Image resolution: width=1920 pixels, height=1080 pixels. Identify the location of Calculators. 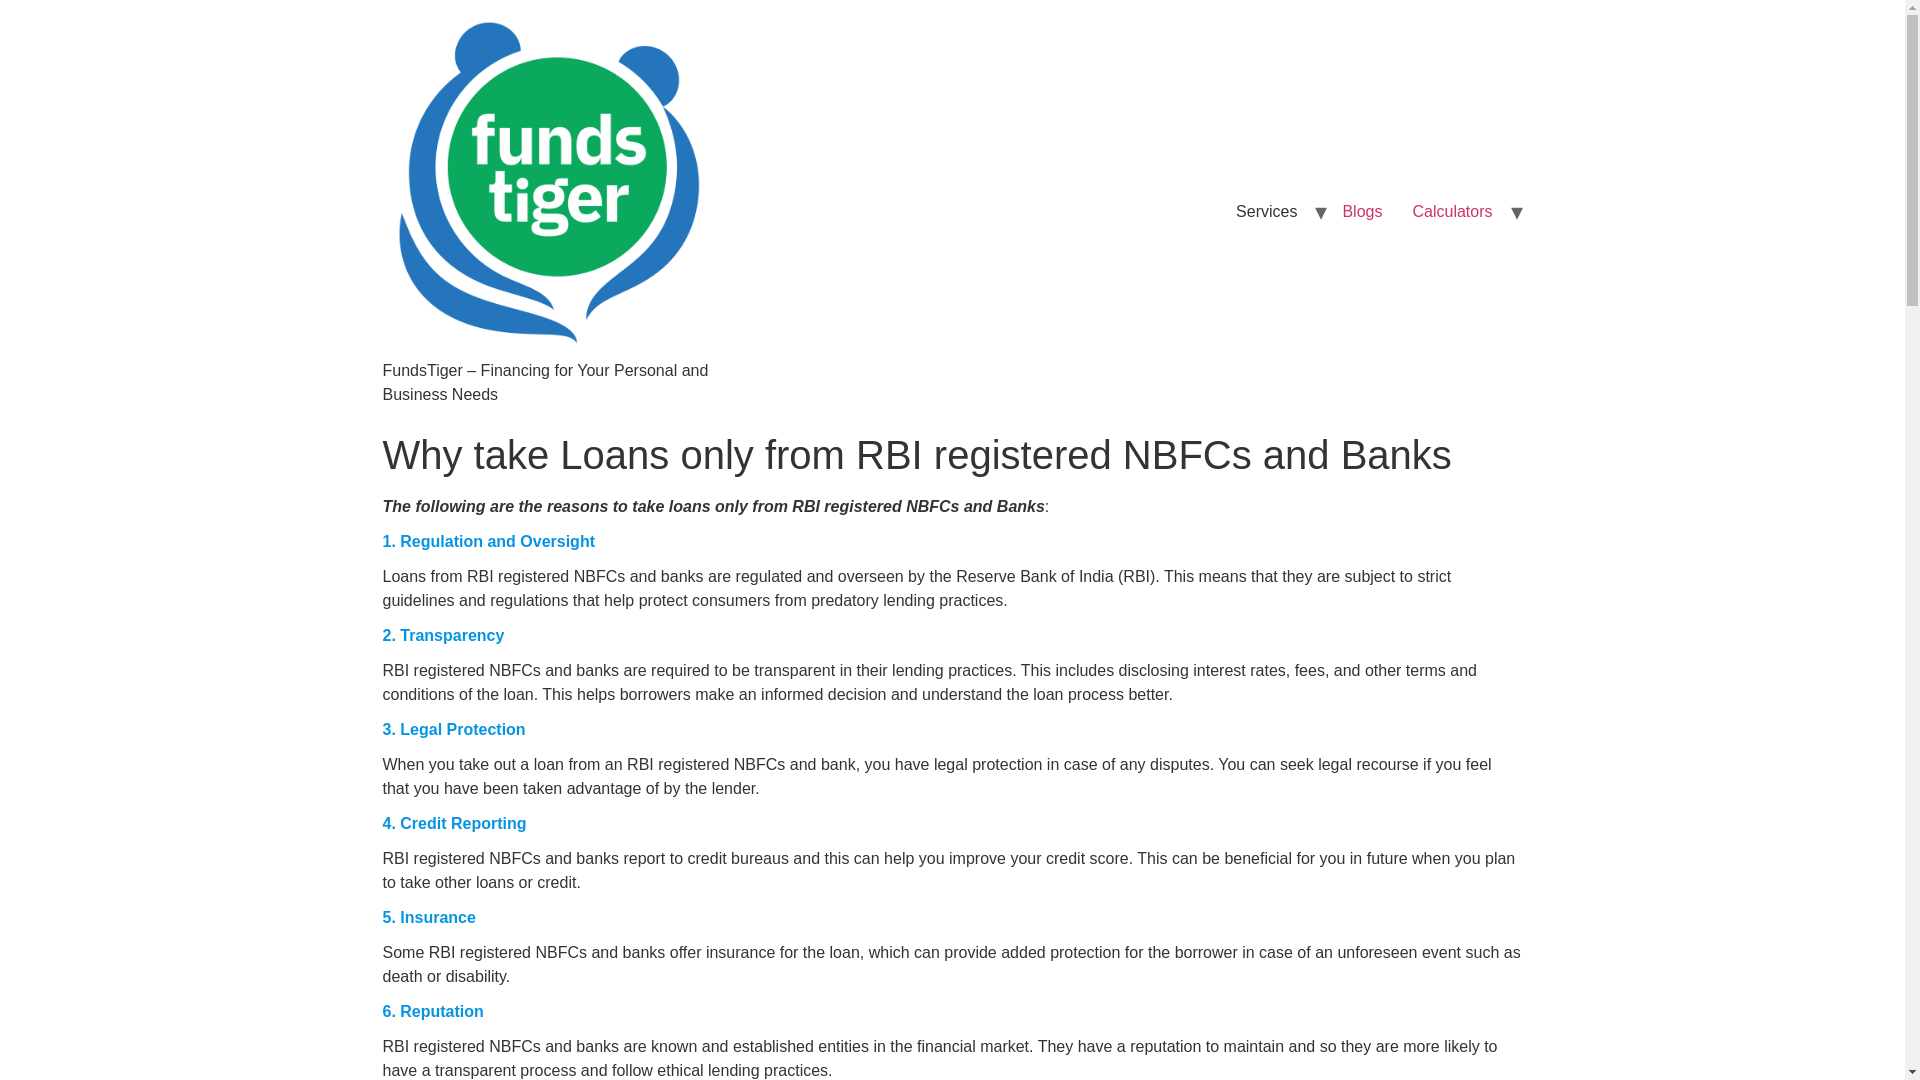
(1452, 212).